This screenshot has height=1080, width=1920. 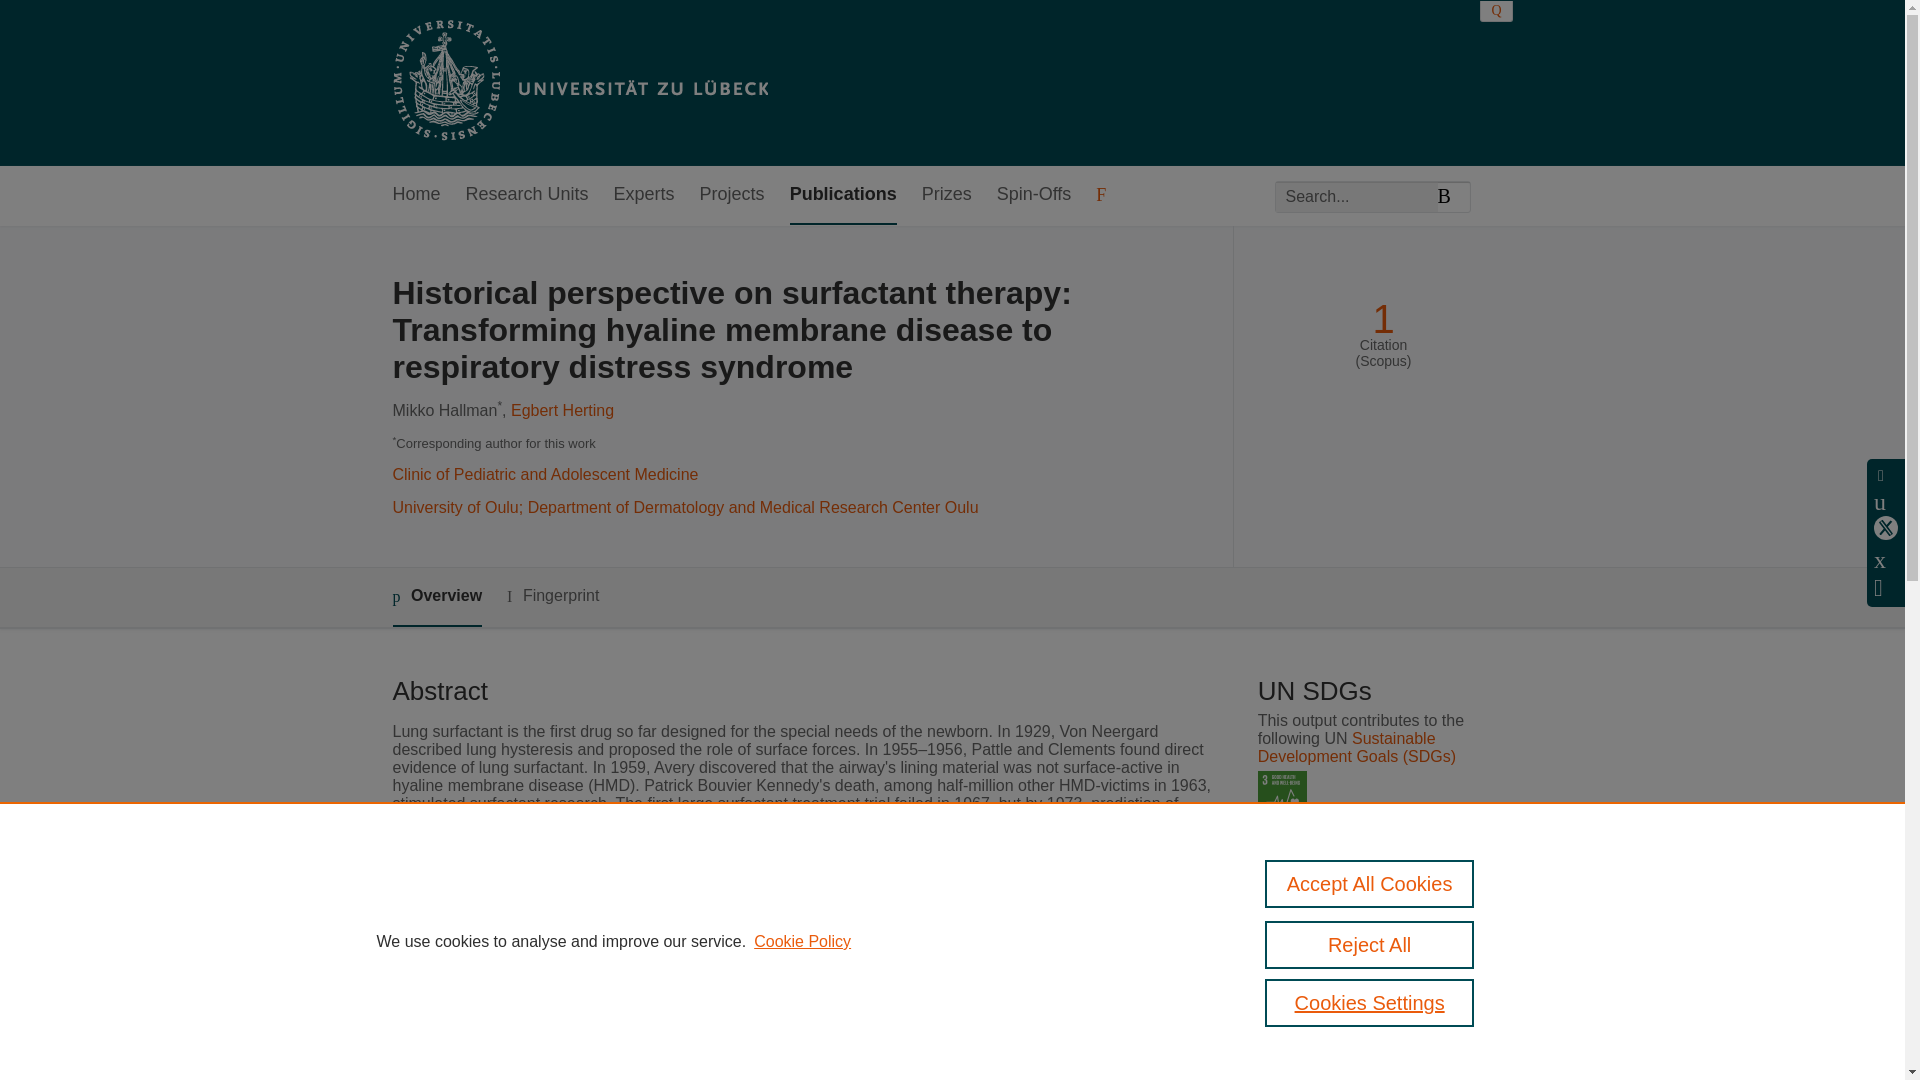 I want to click on Projects, so click(x=732, y=195).